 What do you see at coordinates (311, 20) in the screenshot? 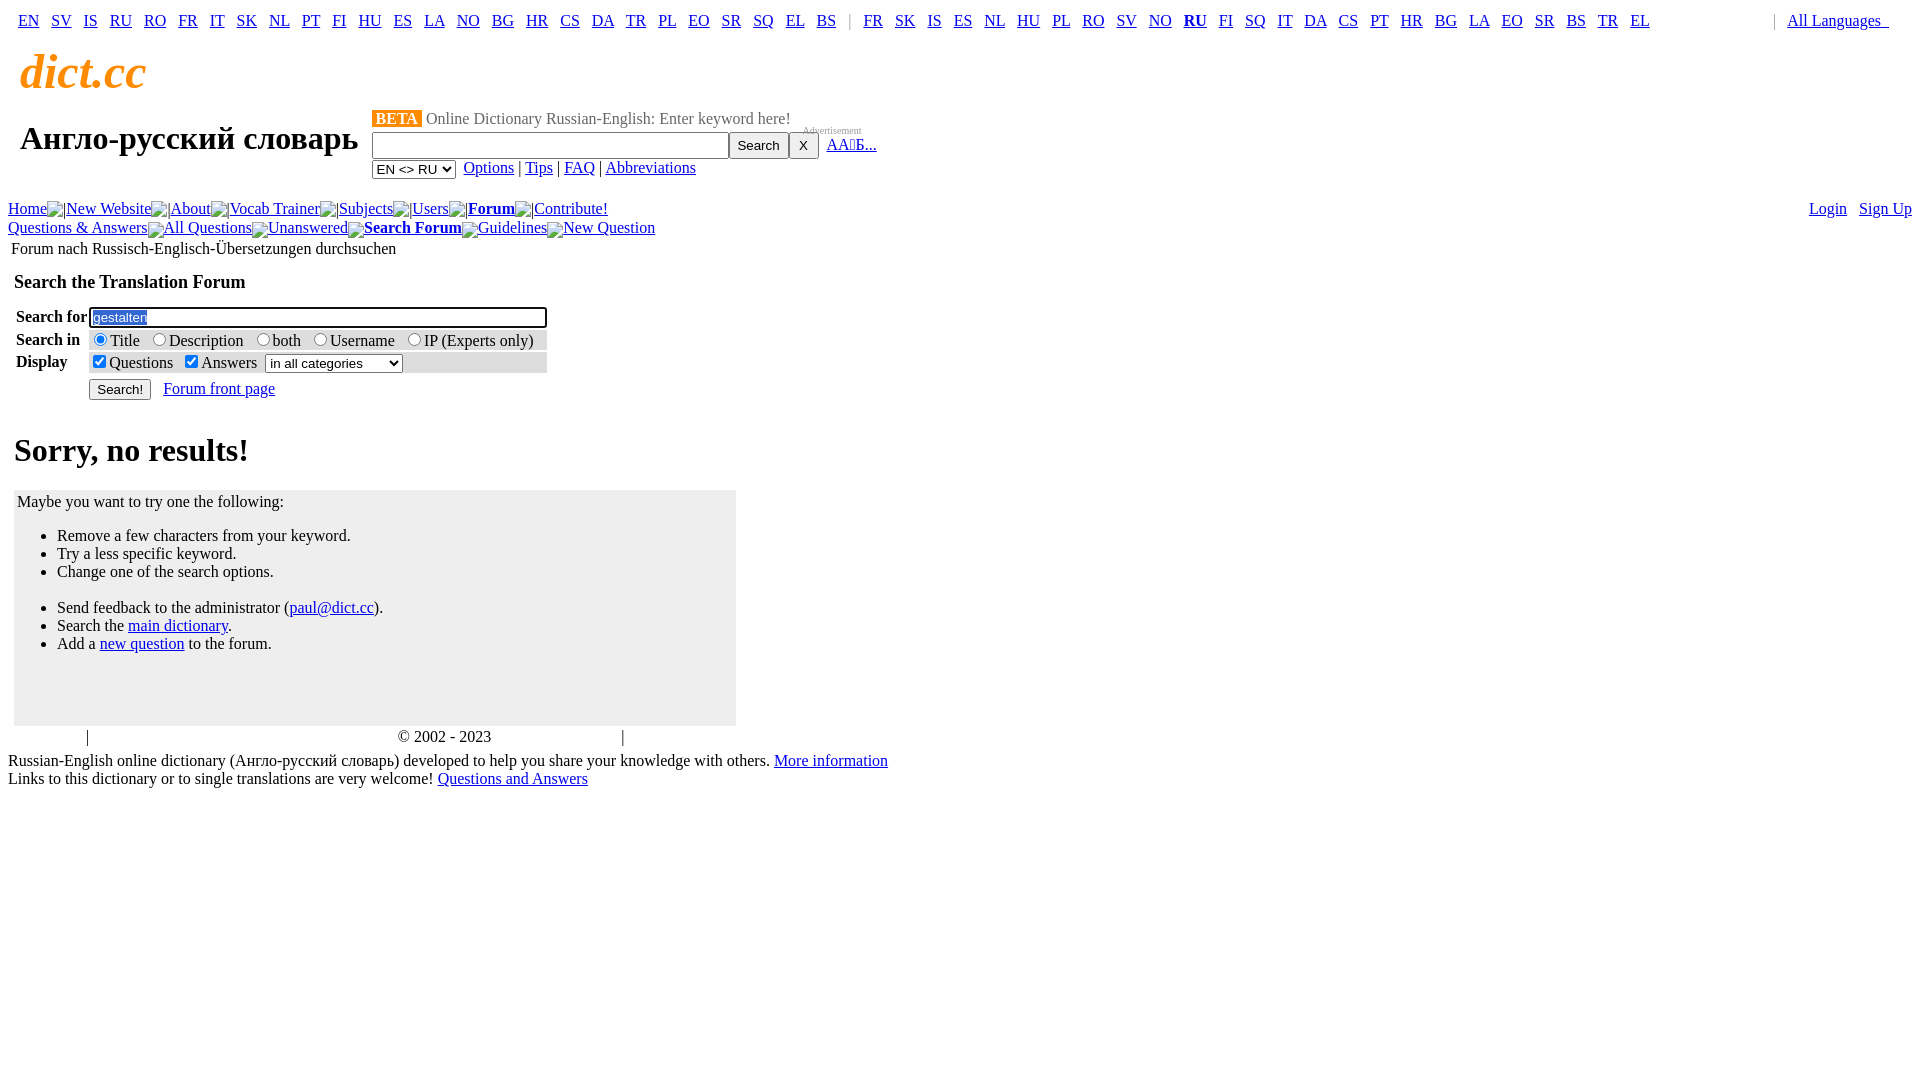
I see `PT` at bounding box center [311, 20].